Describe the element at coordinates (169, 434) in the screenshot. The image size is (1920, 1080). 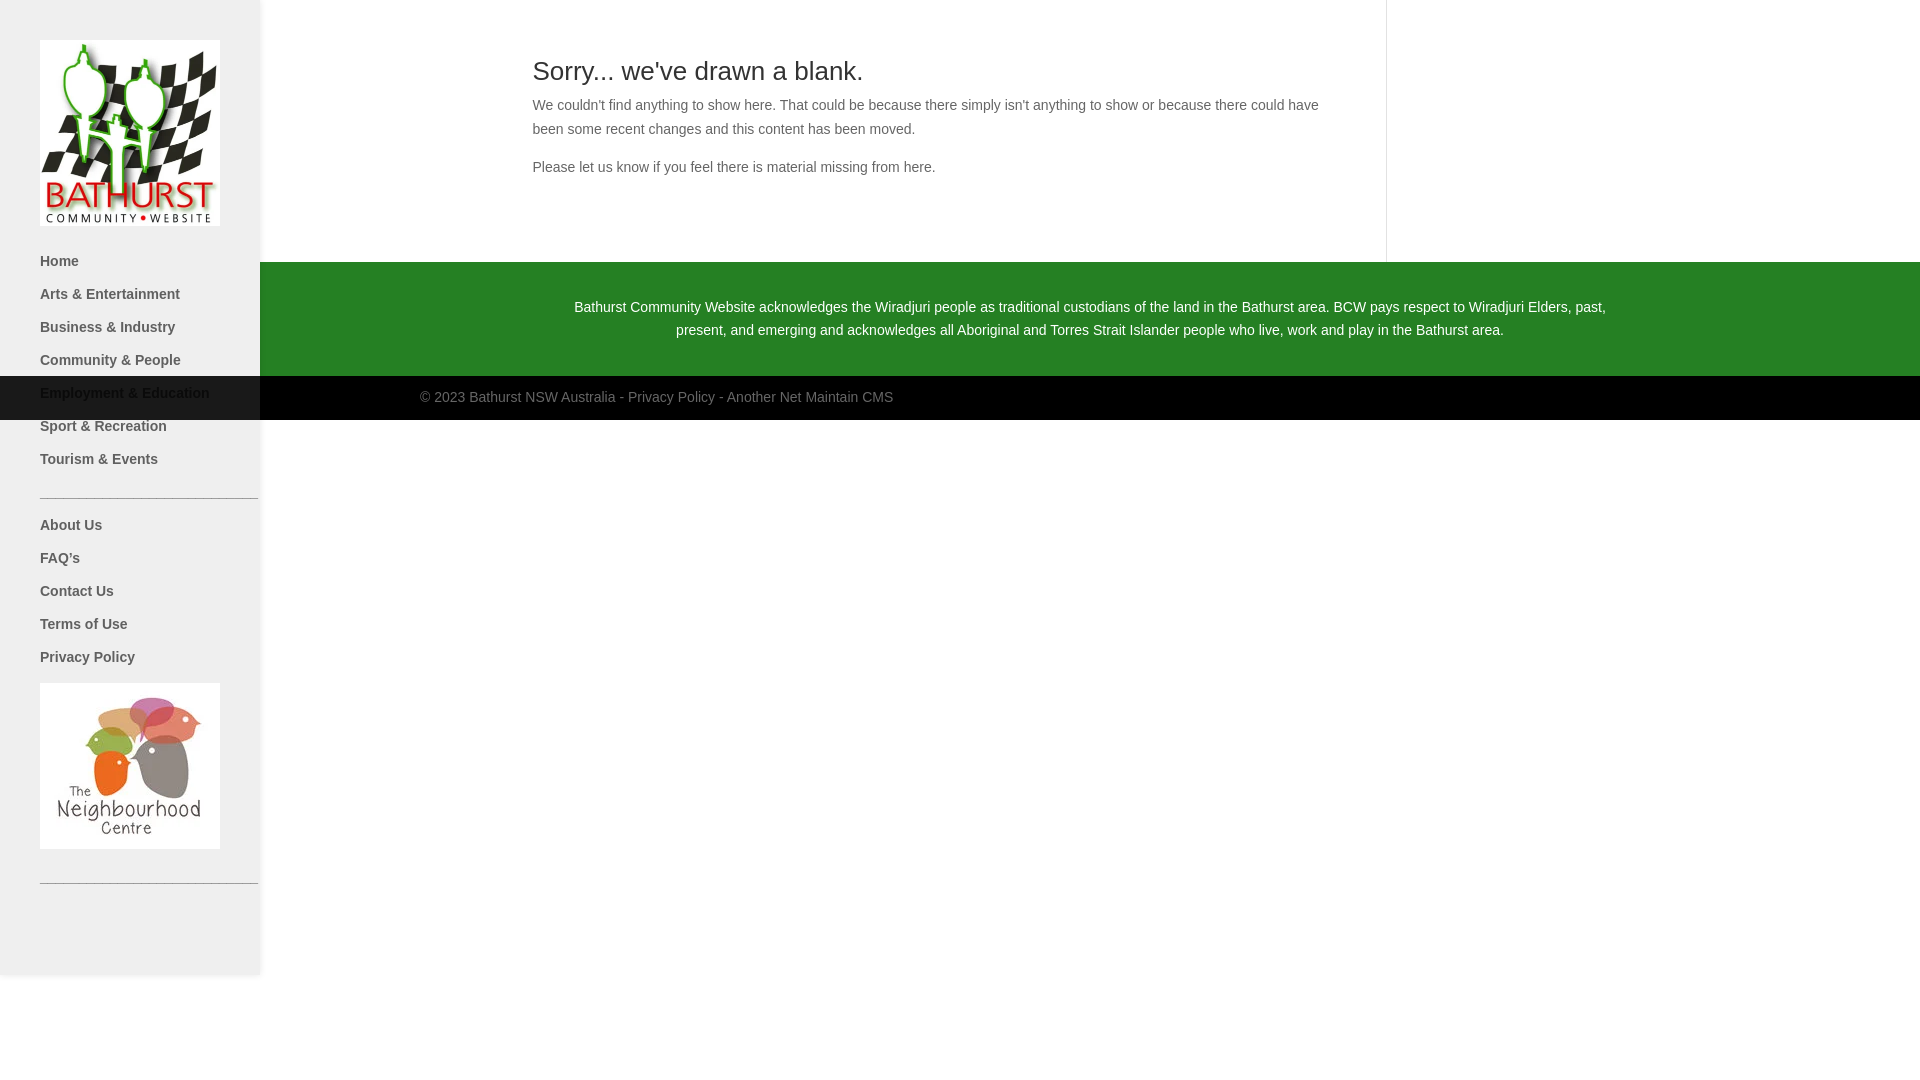
I see `Sport & Recreation` at that location.